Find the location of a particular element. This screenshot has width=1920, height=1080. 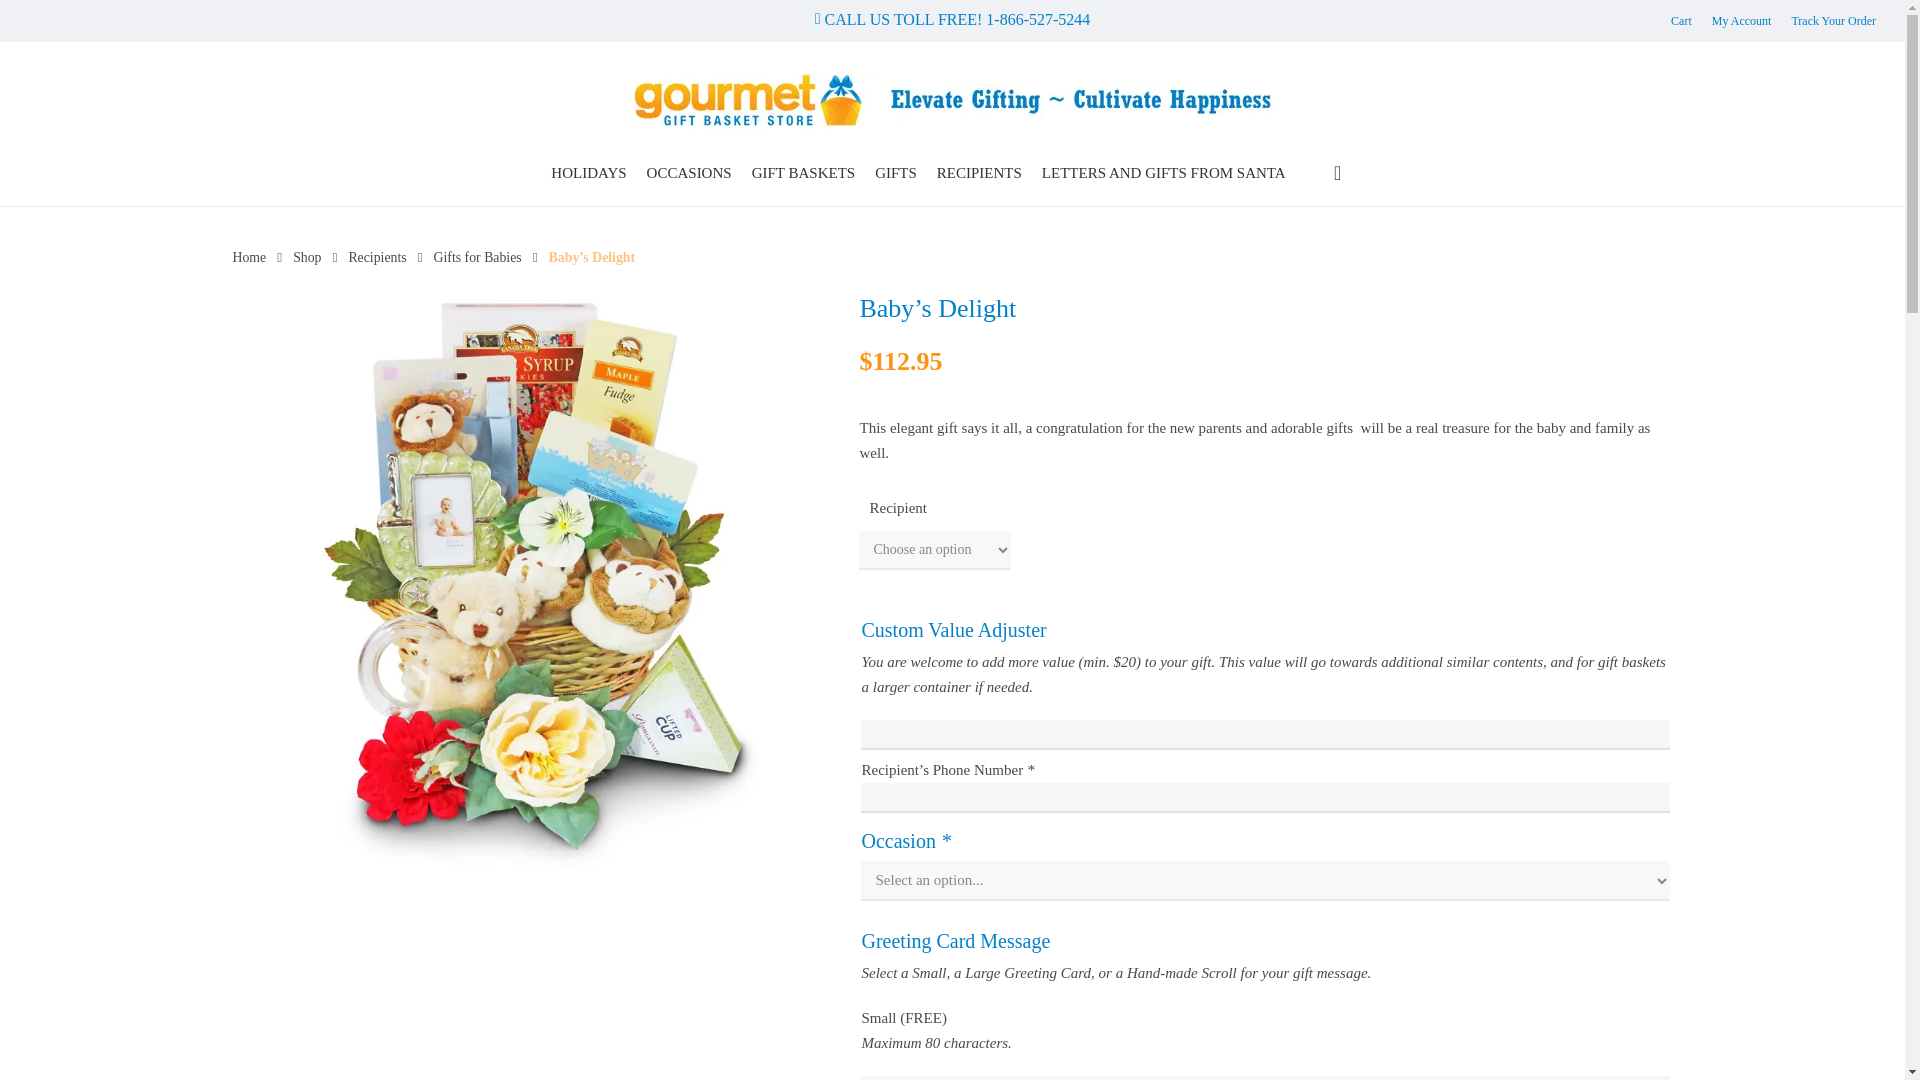

HOLIDAYS is located at coordinates (588, 172).